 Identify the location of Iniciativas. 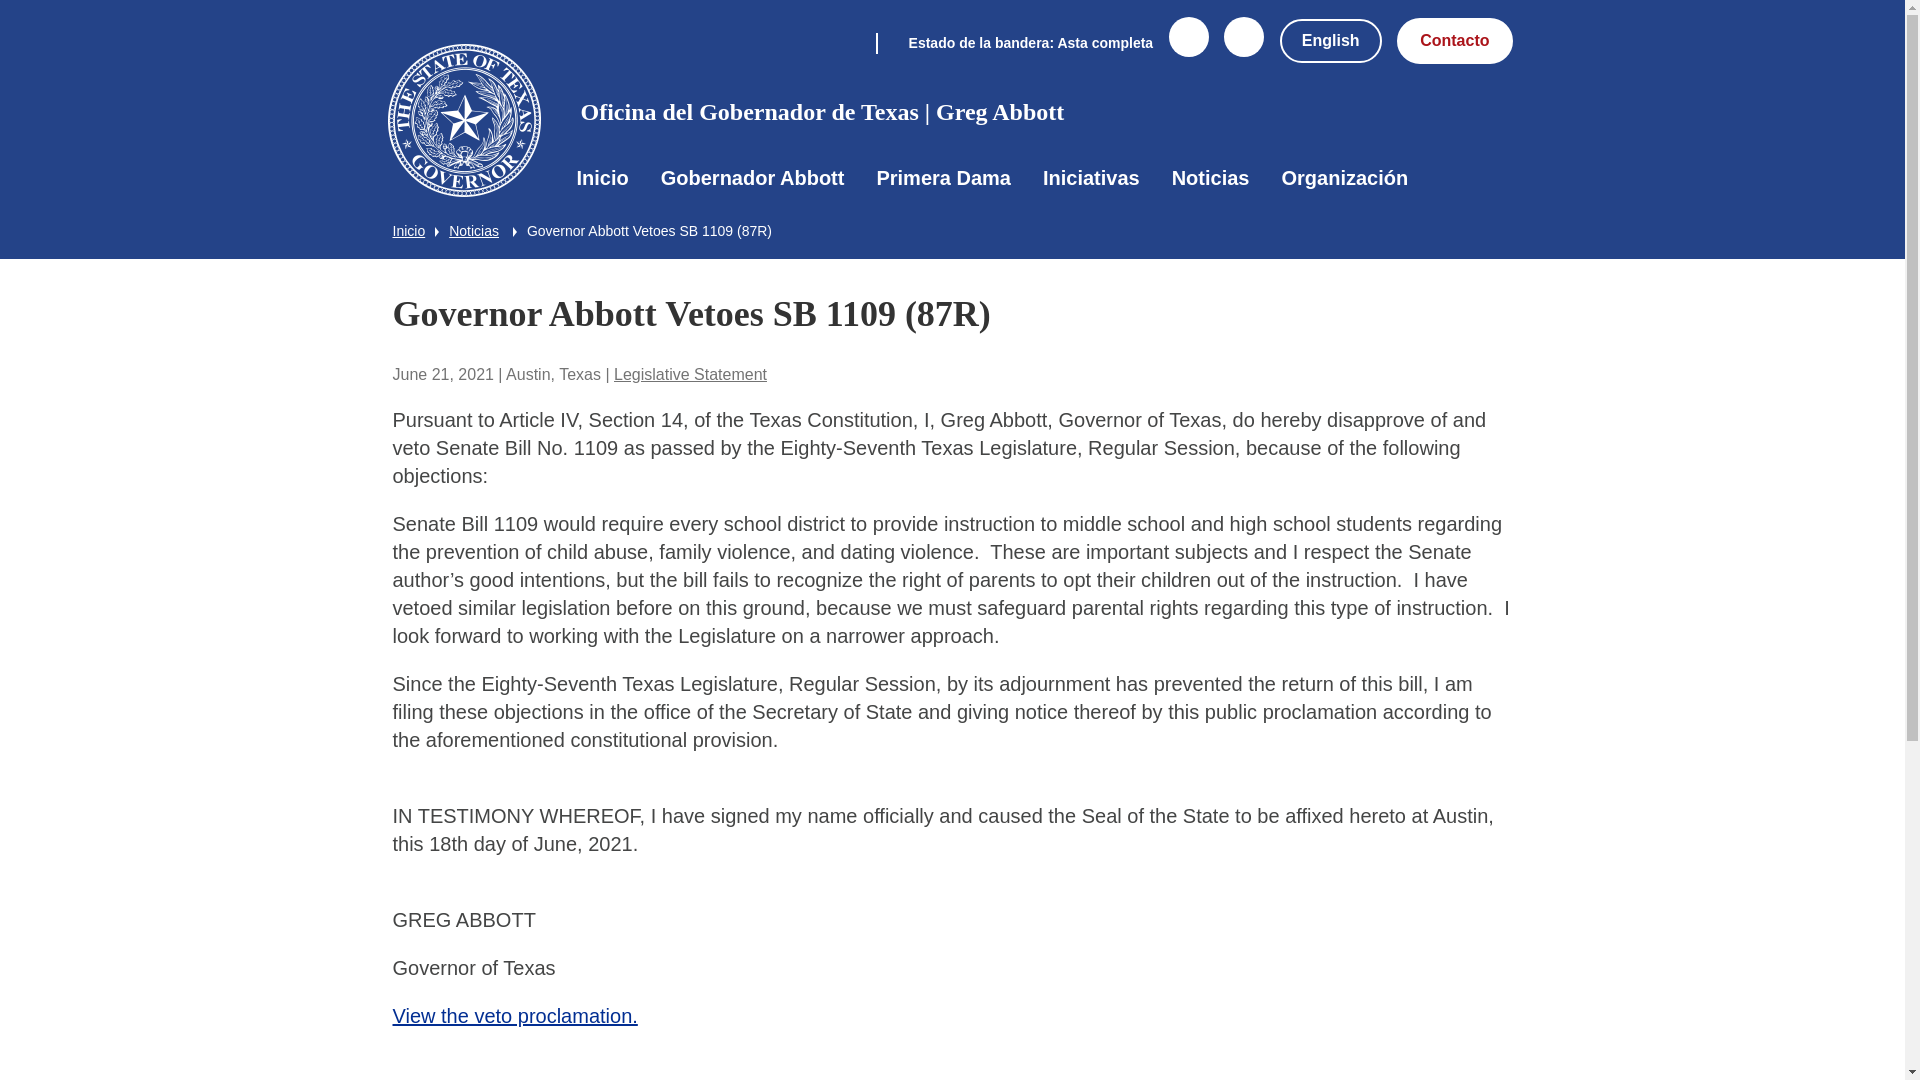
(1091, 178).